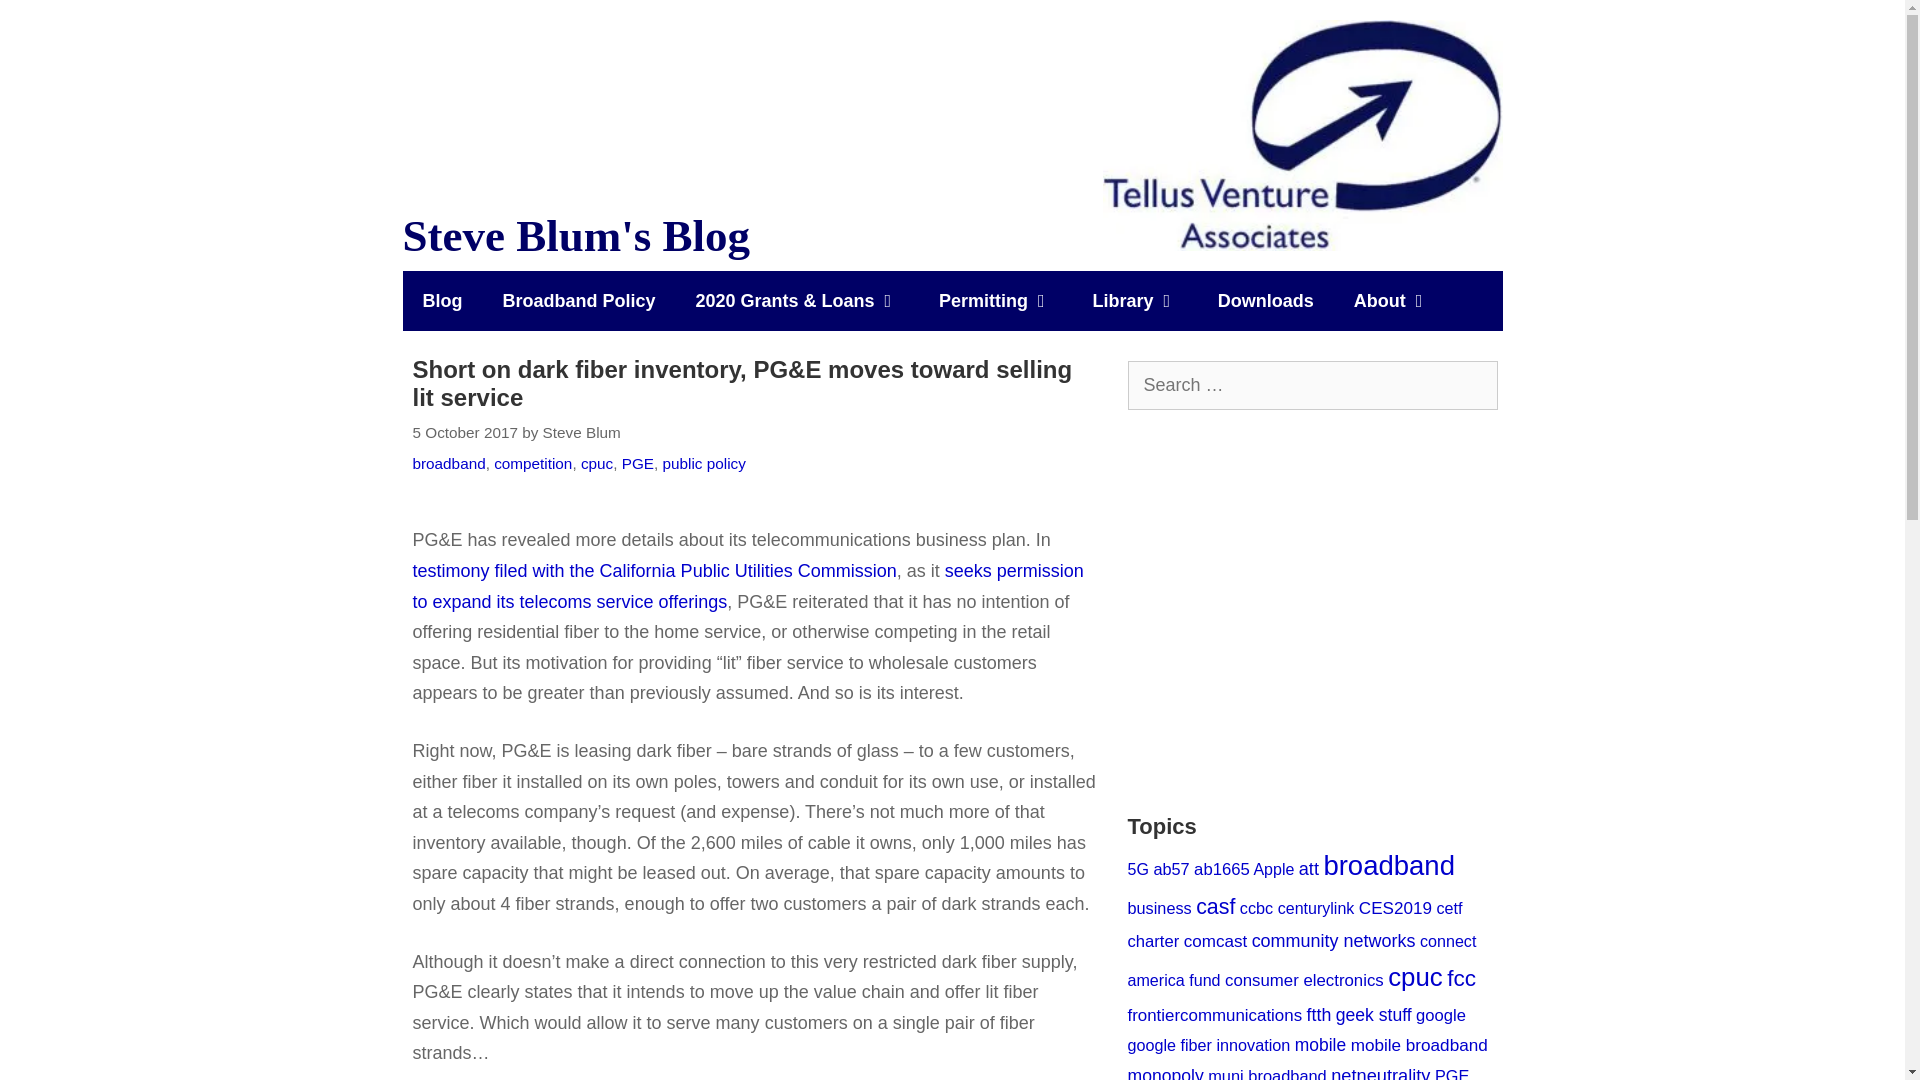 The width and height of the screenshot is (1920, 1080). I want to click on Broadband Policy, so click(578, 300).